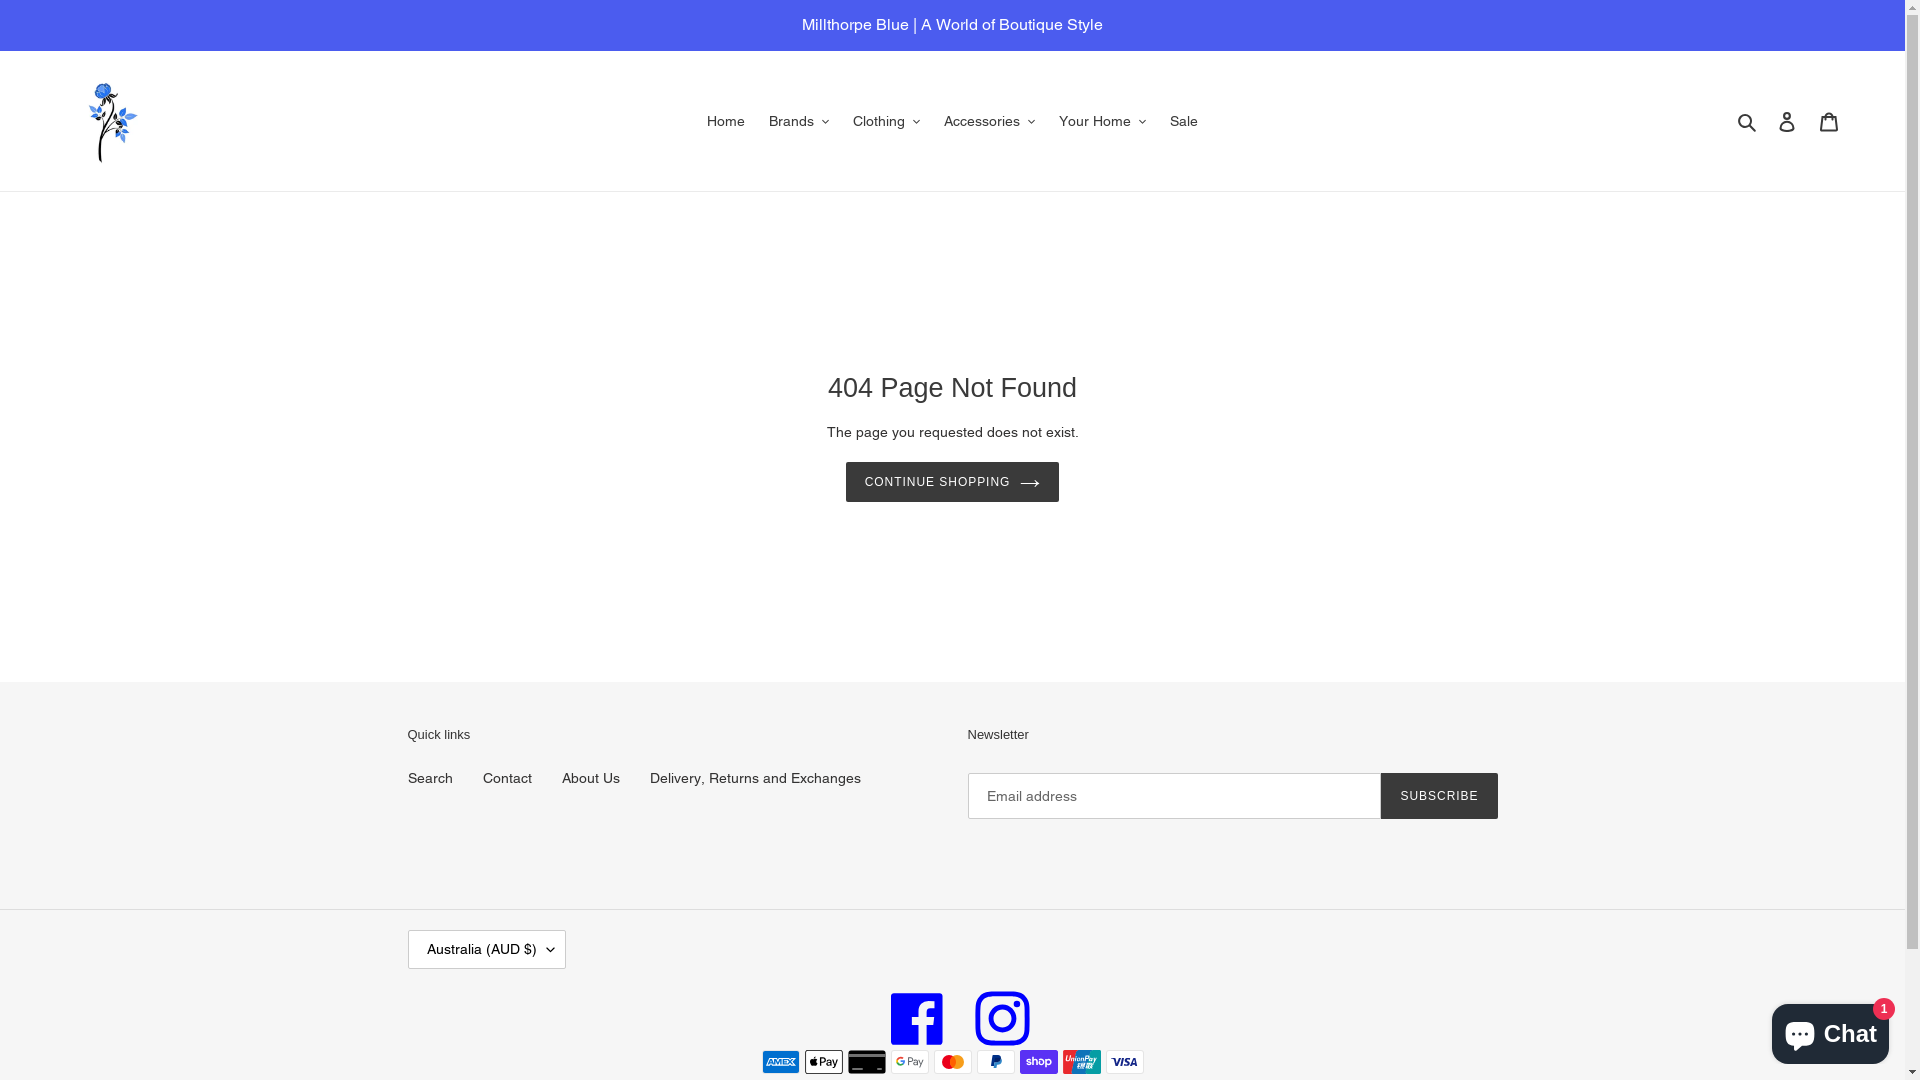 This screenshot has width=1920, height=1080. Describe the element at coordinates (1829, 120) in the screenshot. I see `Cart` at that location.